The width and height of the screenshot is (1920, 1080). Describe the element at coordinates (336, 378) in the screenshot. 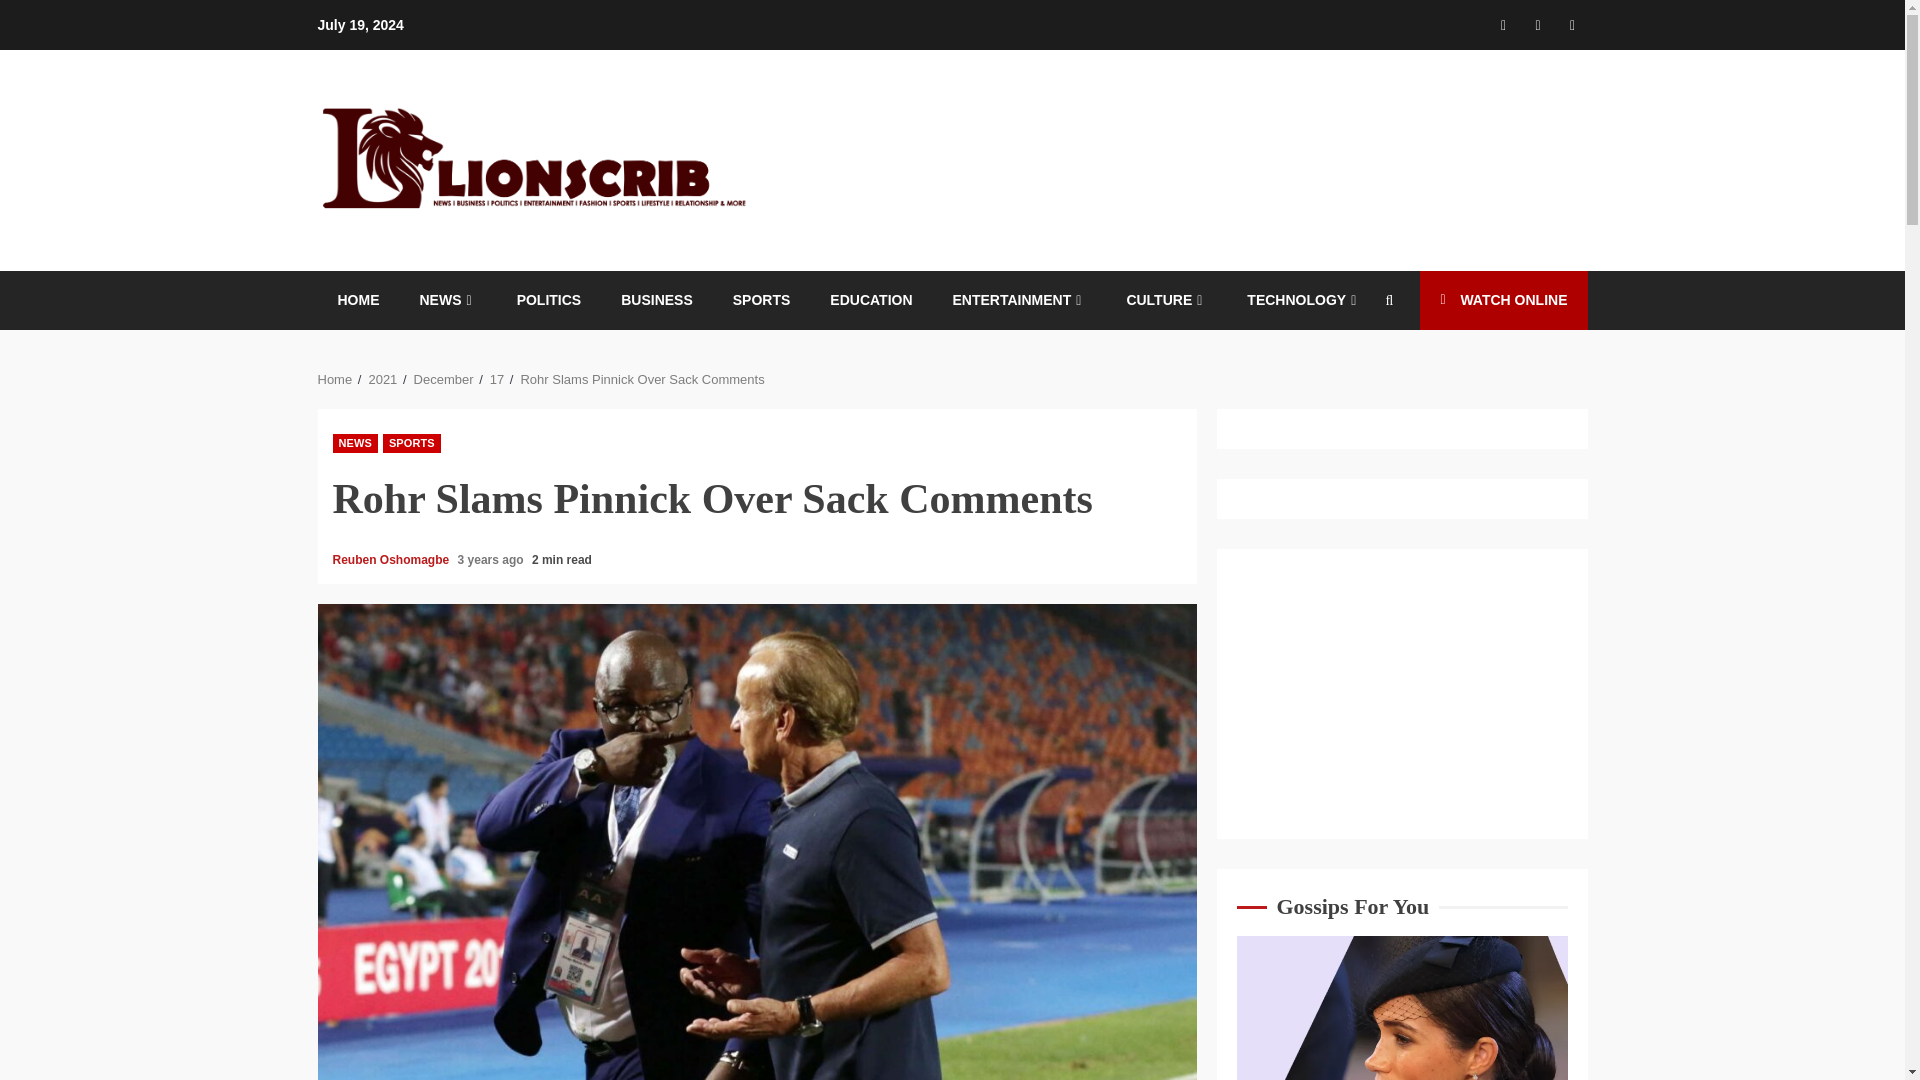

I see `Home` at that location.